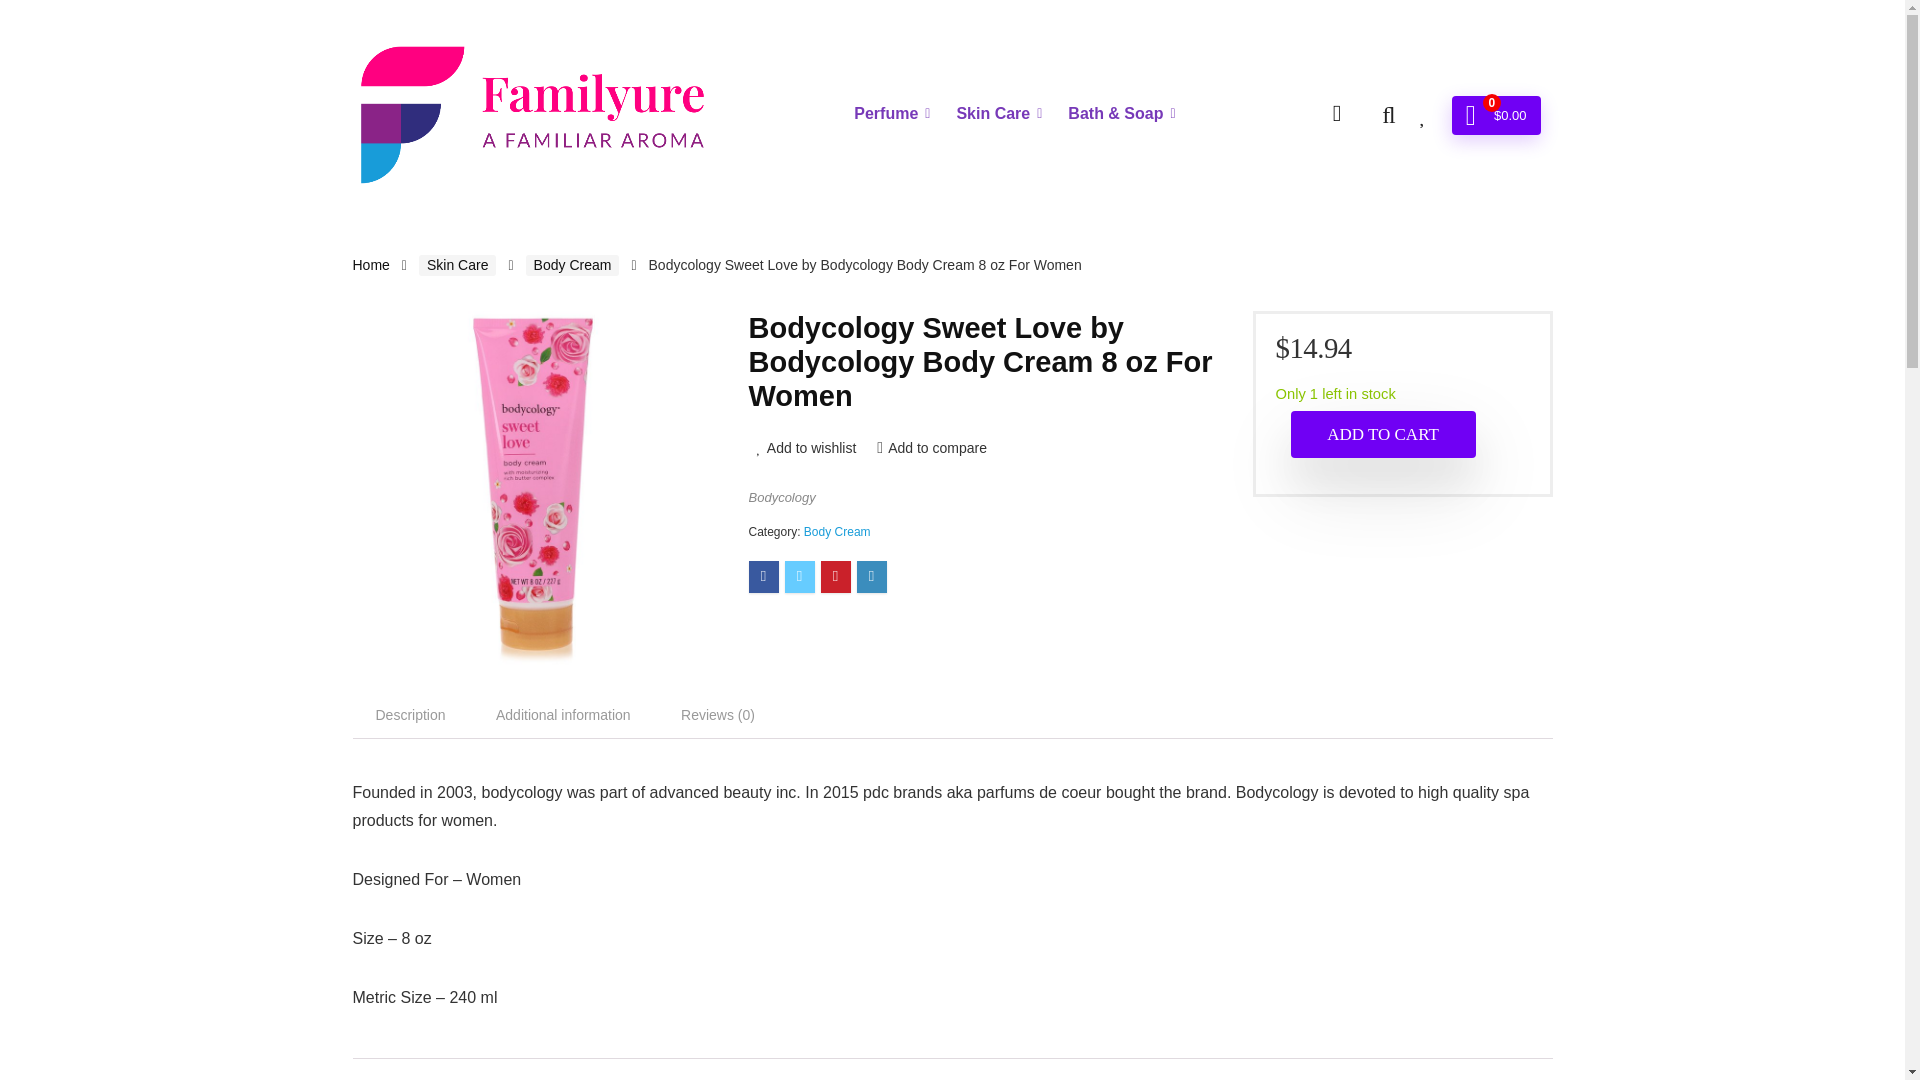 Image resolution: width=1920 pixels, height=1080 pixels. What do you see at coordinates (410, 714) in the screenshot?
I see `Description` at bounding box center [410, 714].